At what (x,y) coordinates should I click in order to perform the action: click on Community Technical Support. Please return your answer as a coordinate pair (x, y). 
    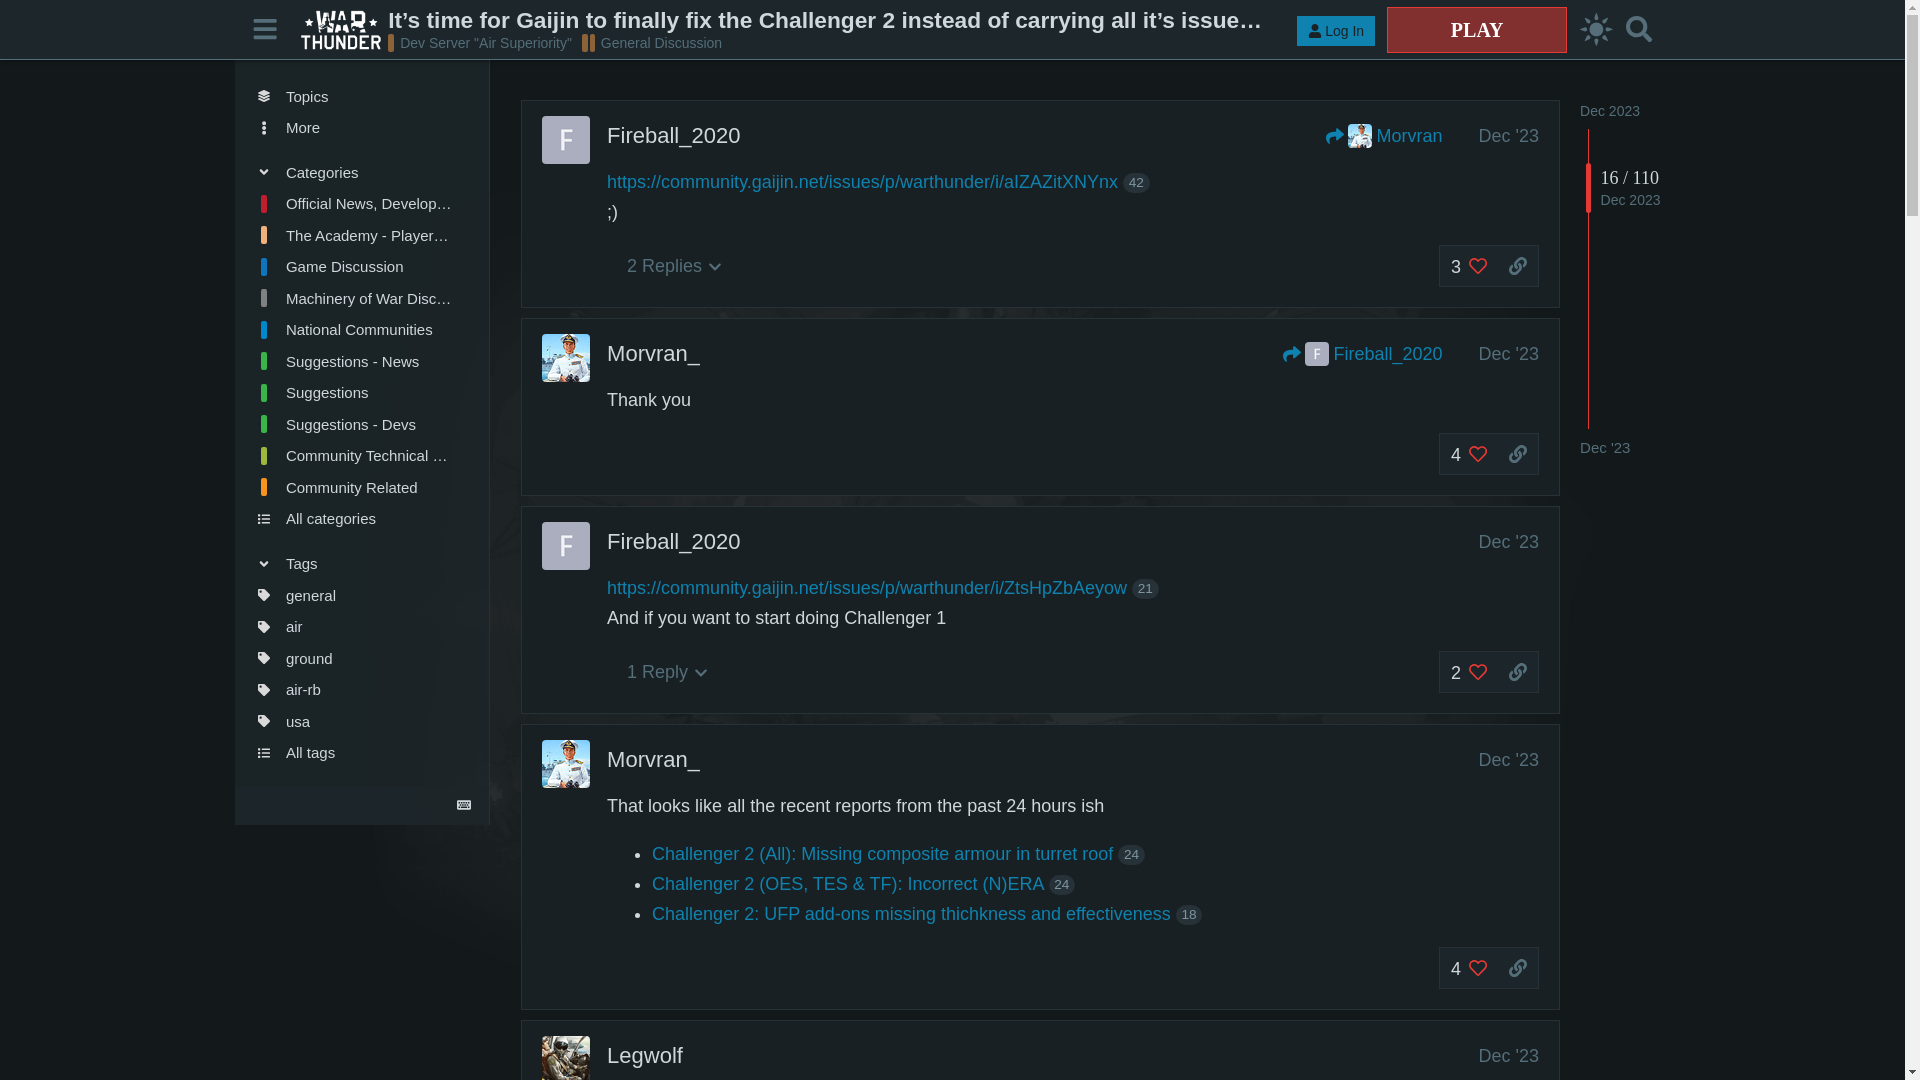
    Looking at the image, I should click on (354, 455).